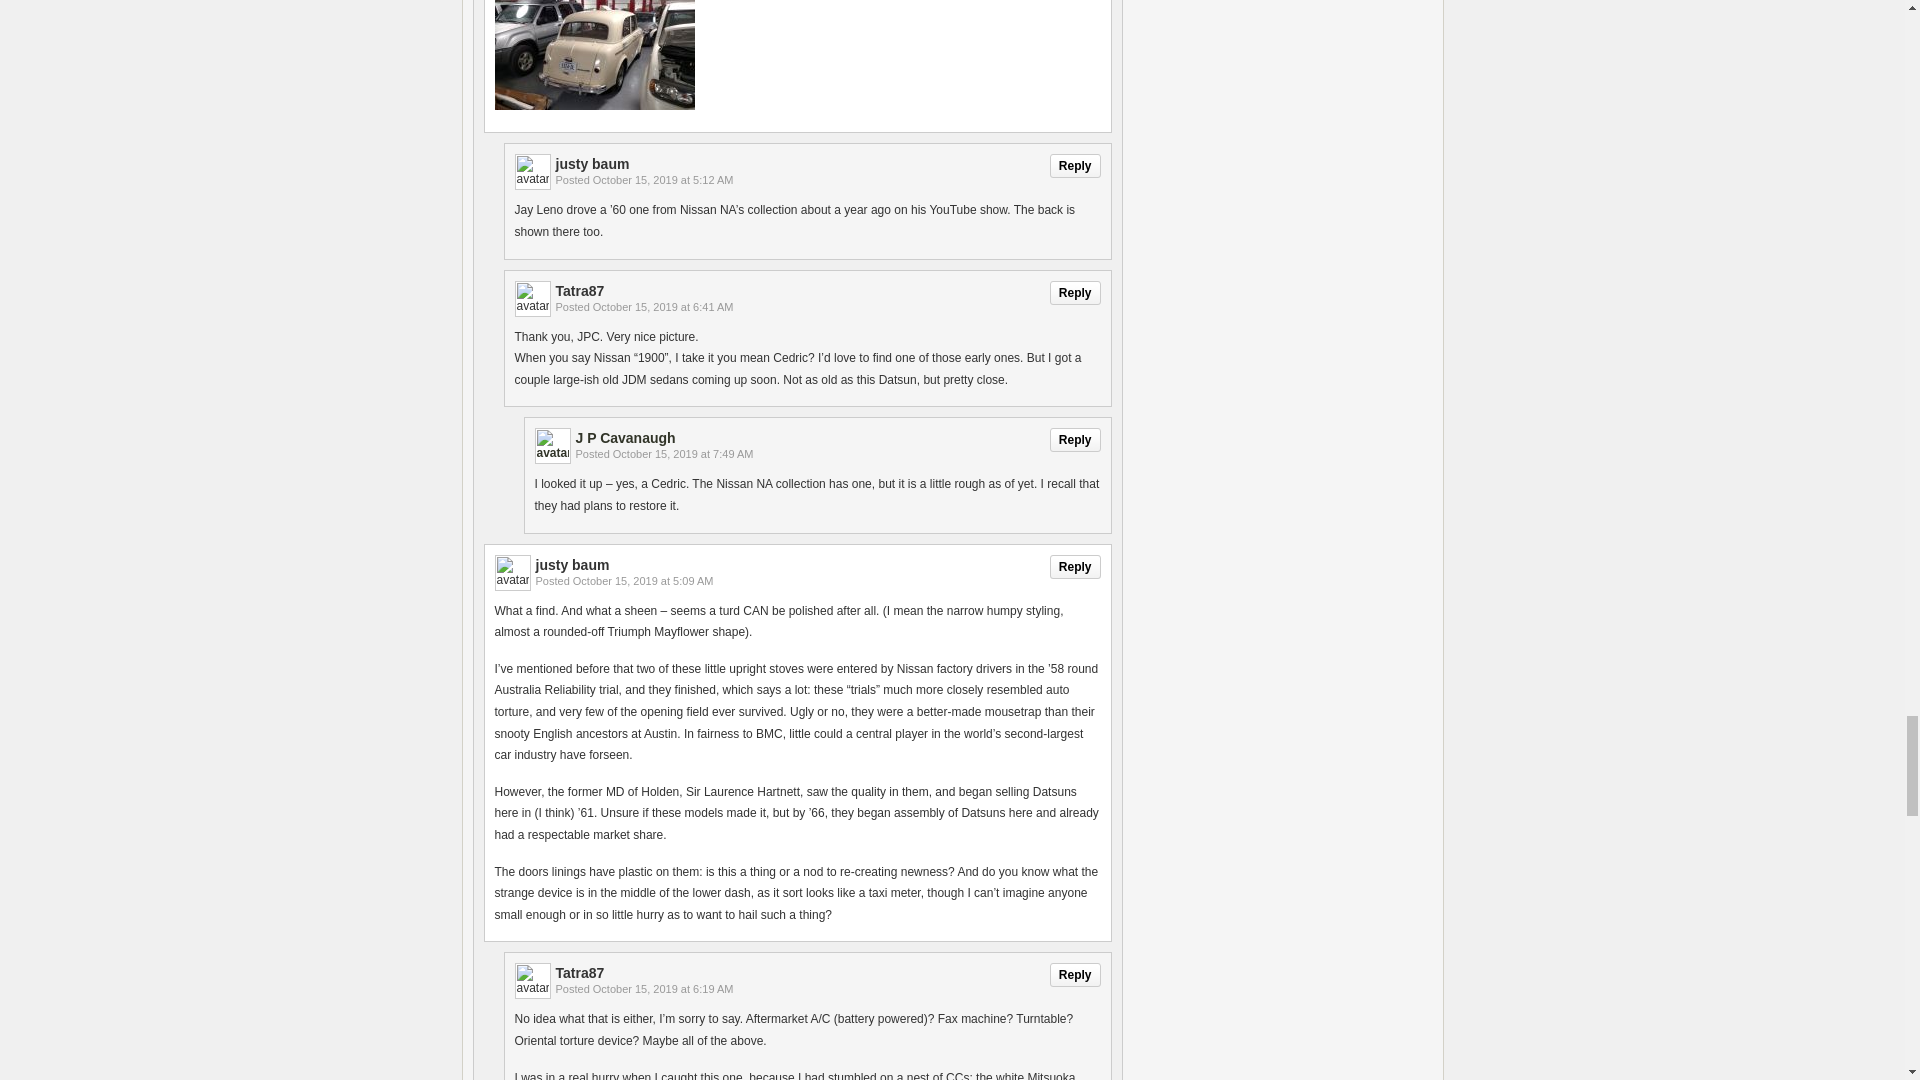 The width and height of the screenshot is (1920, 1080). What do you see at coordinates (683, 454) in the screenshot?
I see `2019-10-15T07:49:02-07:00` at bounding box center [683, 454].